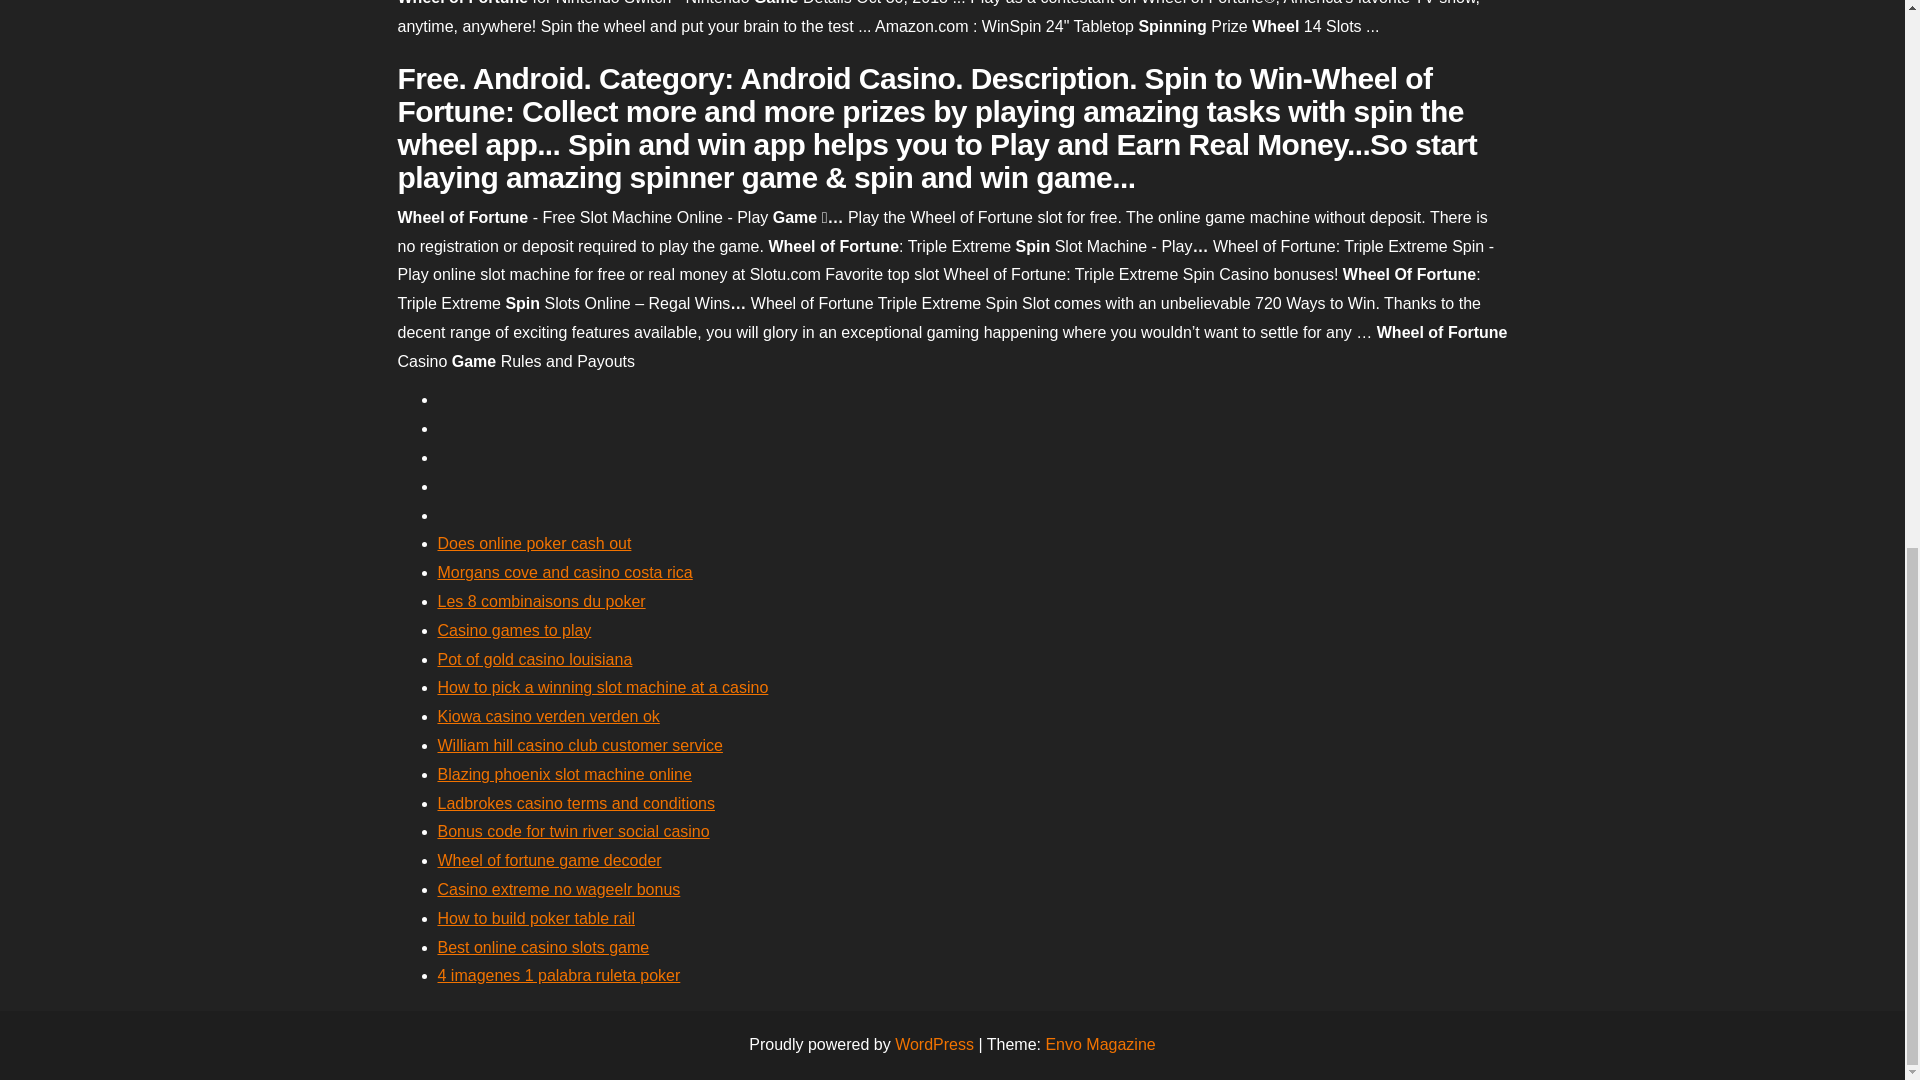  What do you see at coordinates (564, 774) in the screenshot?
I see `Blazing phoenix slot machine online` at bounding box center [564, 774].